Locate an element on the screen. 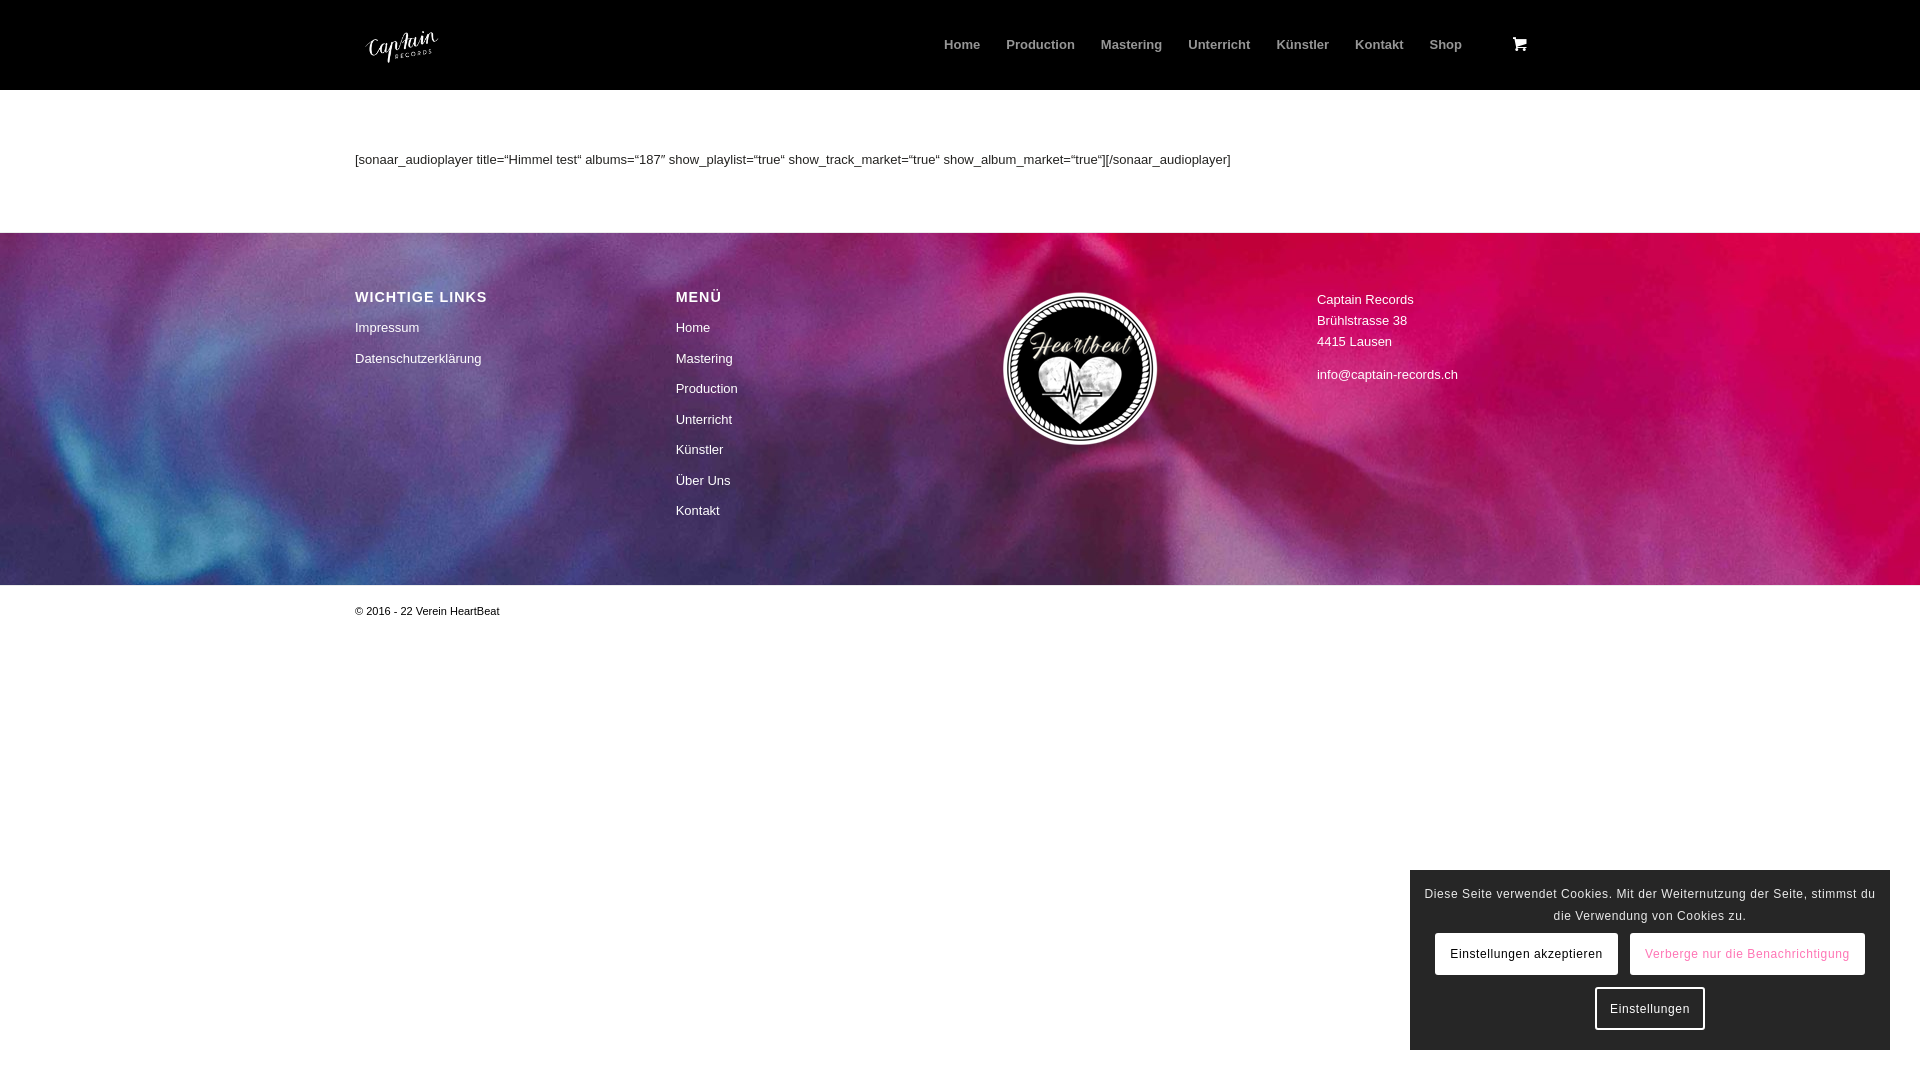  Mastering is located at coordinates (800, 358).